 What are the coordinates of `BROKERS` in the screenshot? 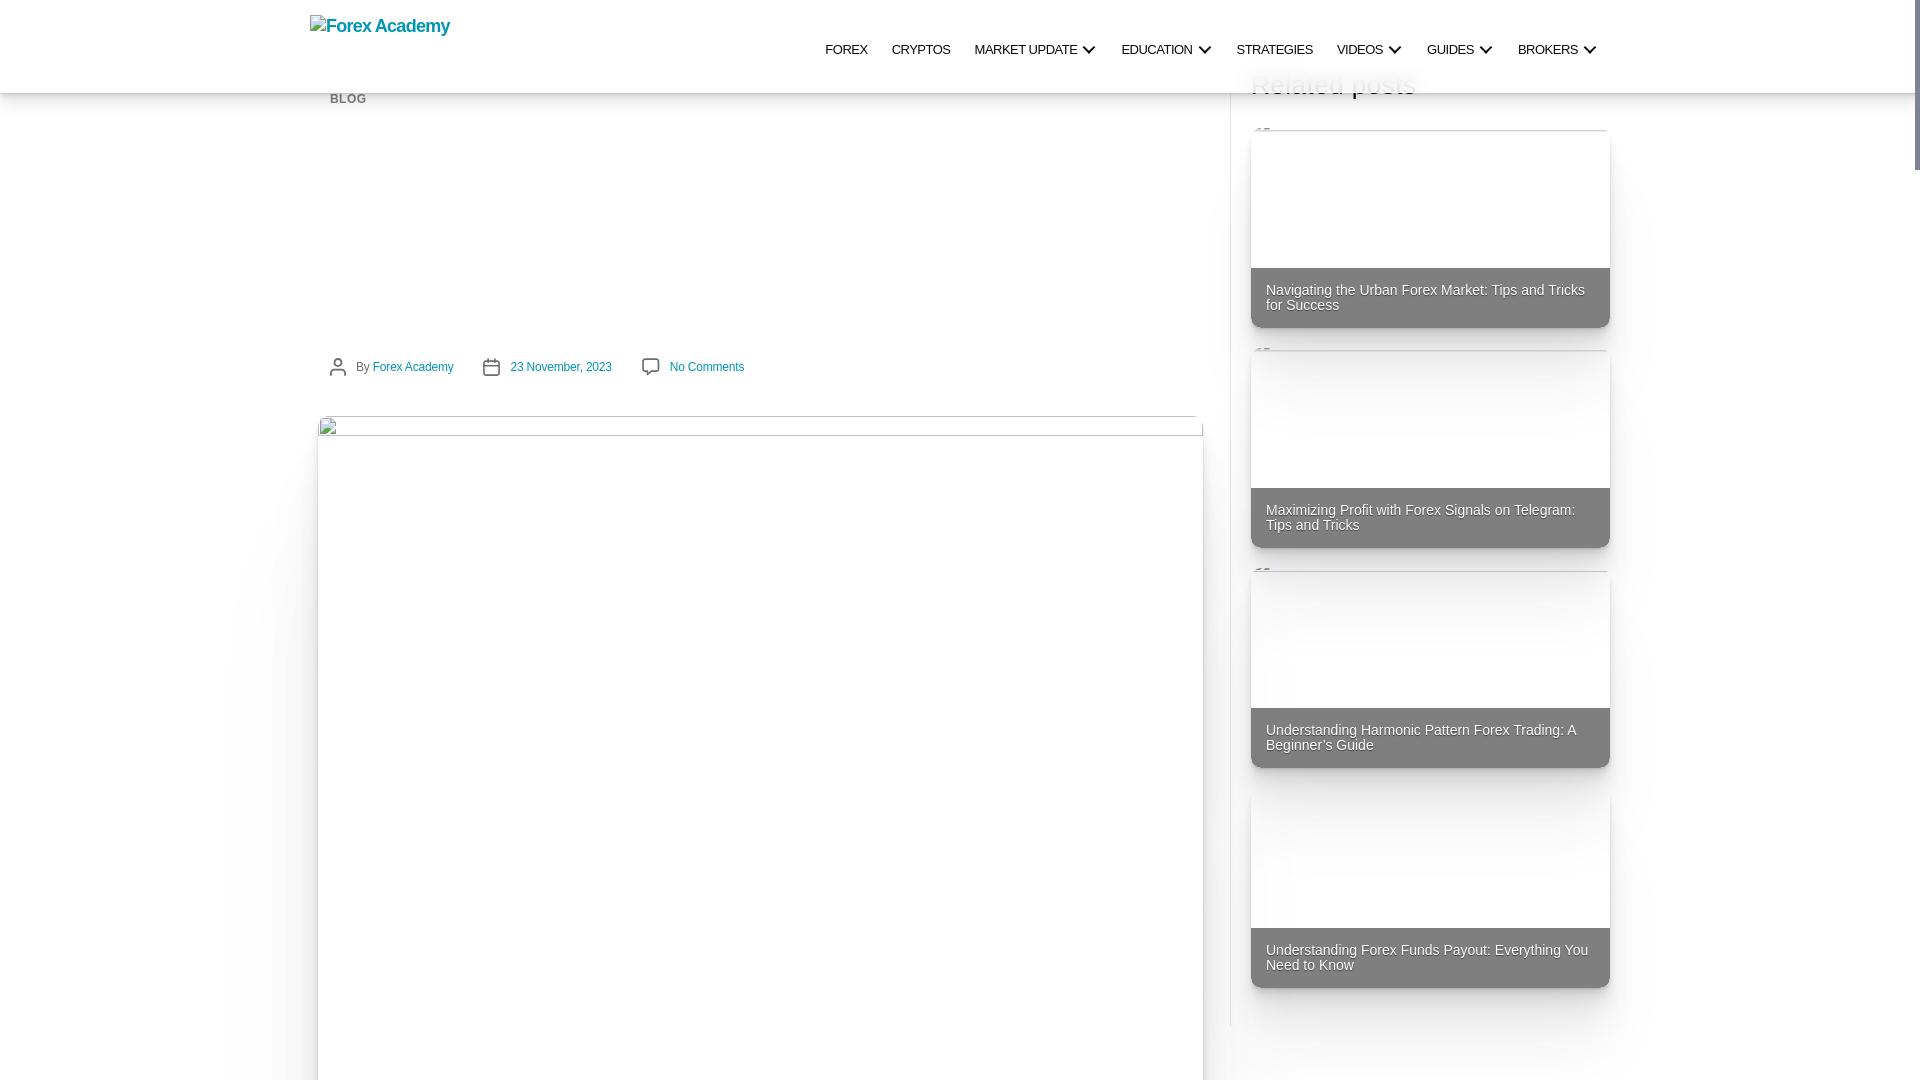 It's located at (1558, 46).